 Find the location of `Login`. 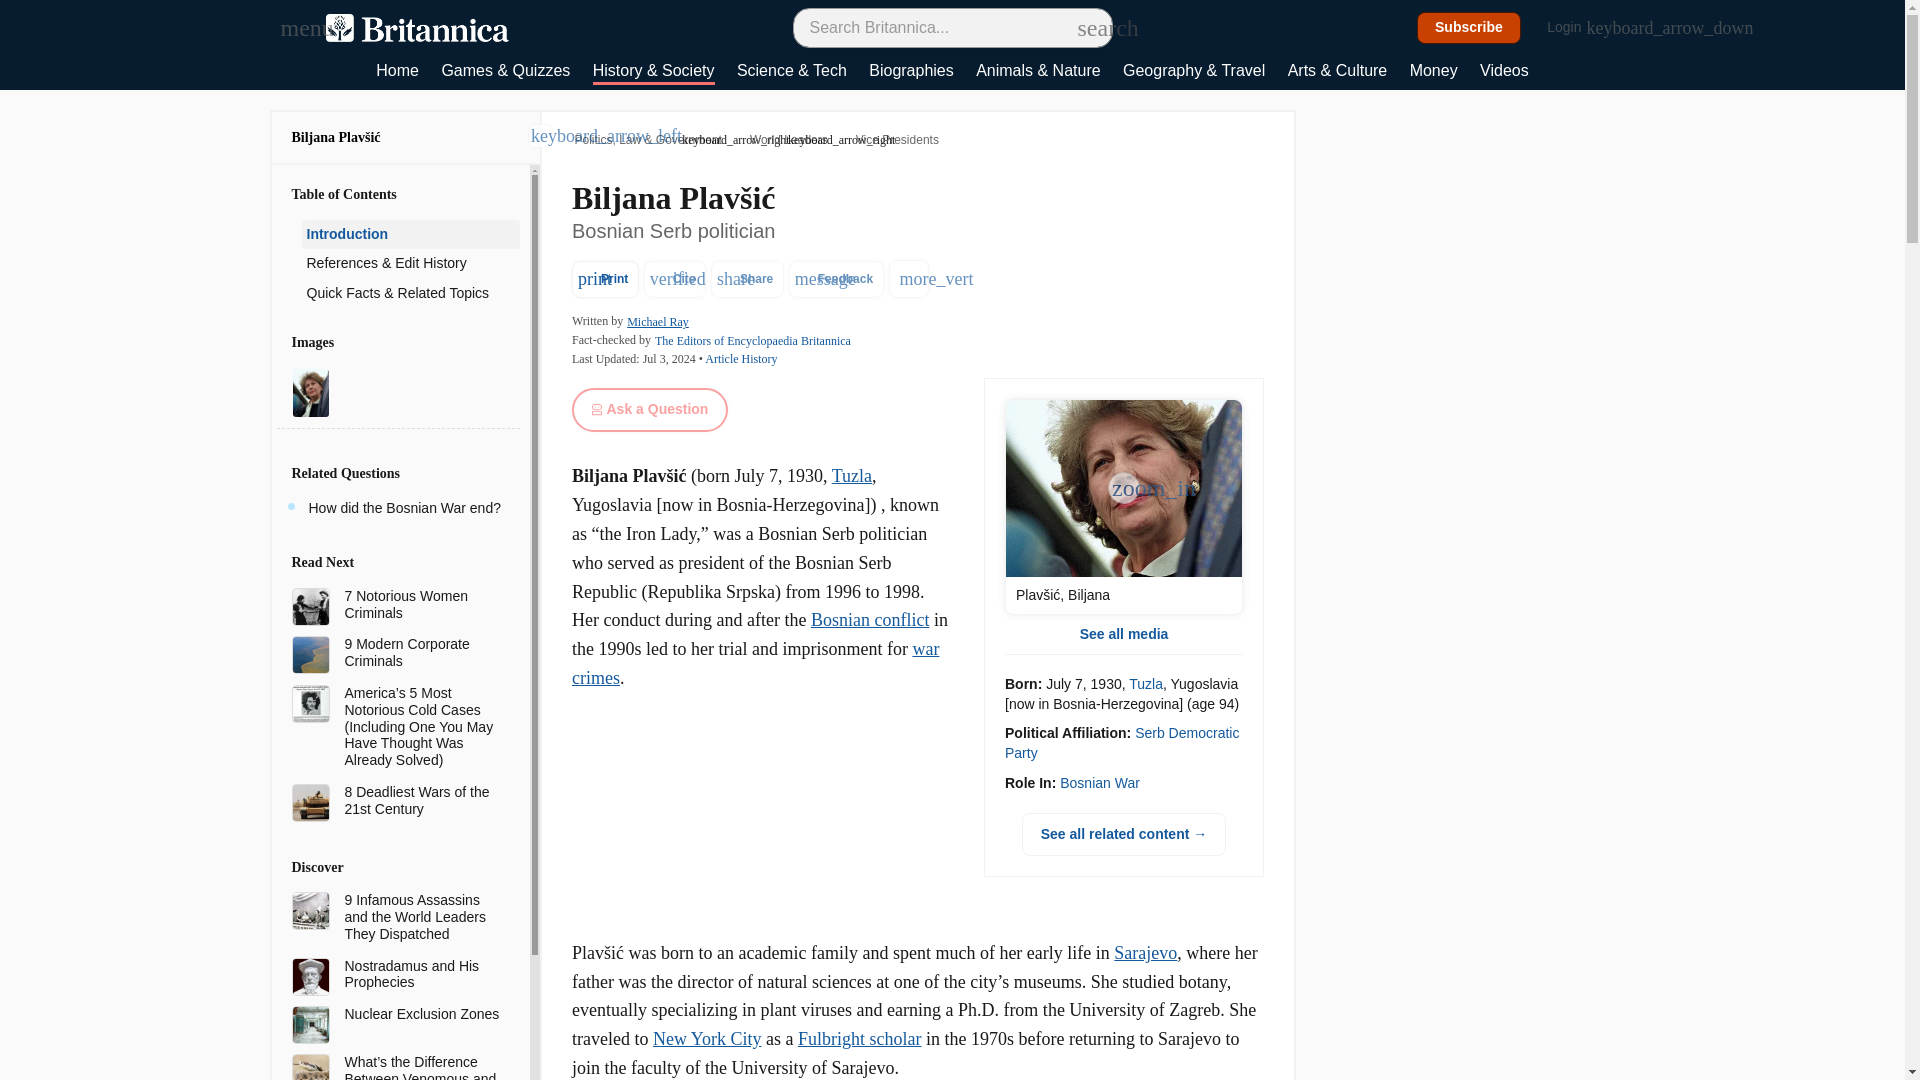

Login is located at coordinates (1575, 28).